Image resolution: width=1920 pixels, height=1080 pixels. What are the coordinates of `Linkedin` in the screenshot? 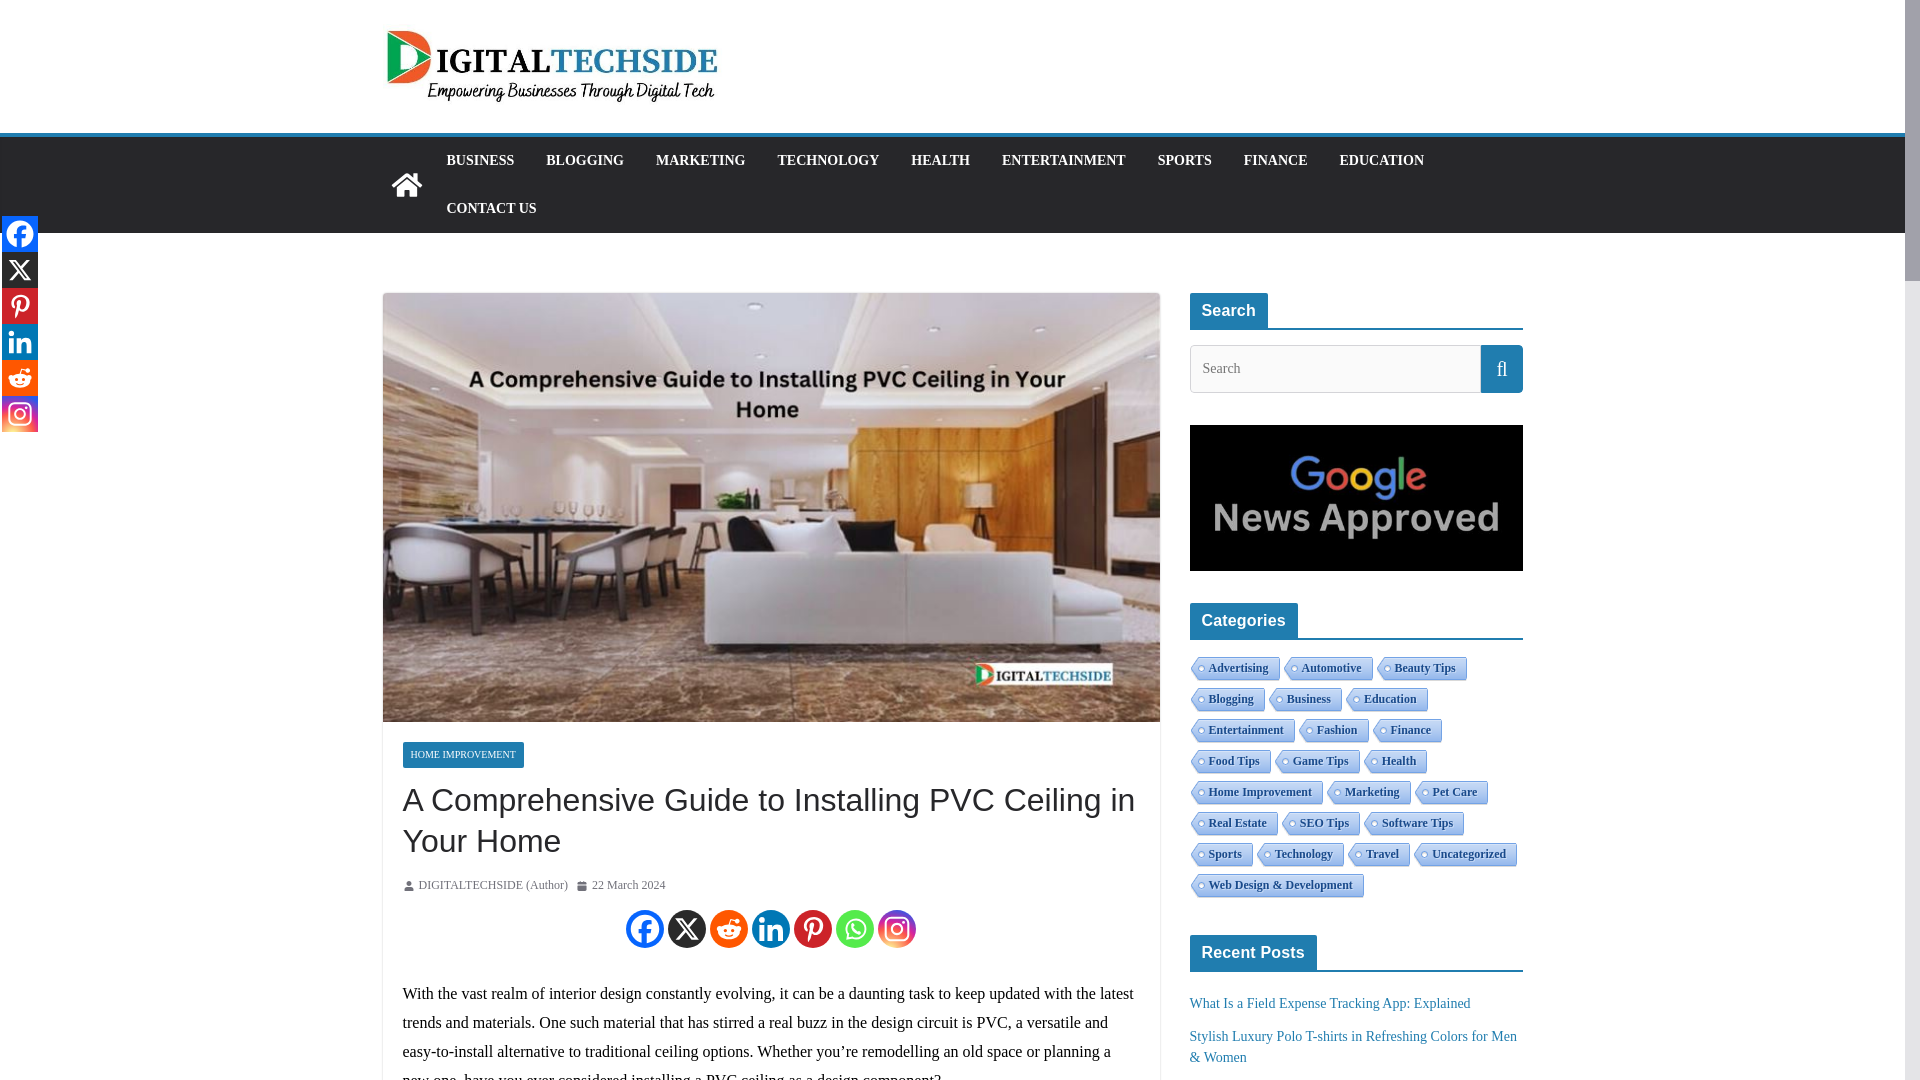 It's located at (770, 929).